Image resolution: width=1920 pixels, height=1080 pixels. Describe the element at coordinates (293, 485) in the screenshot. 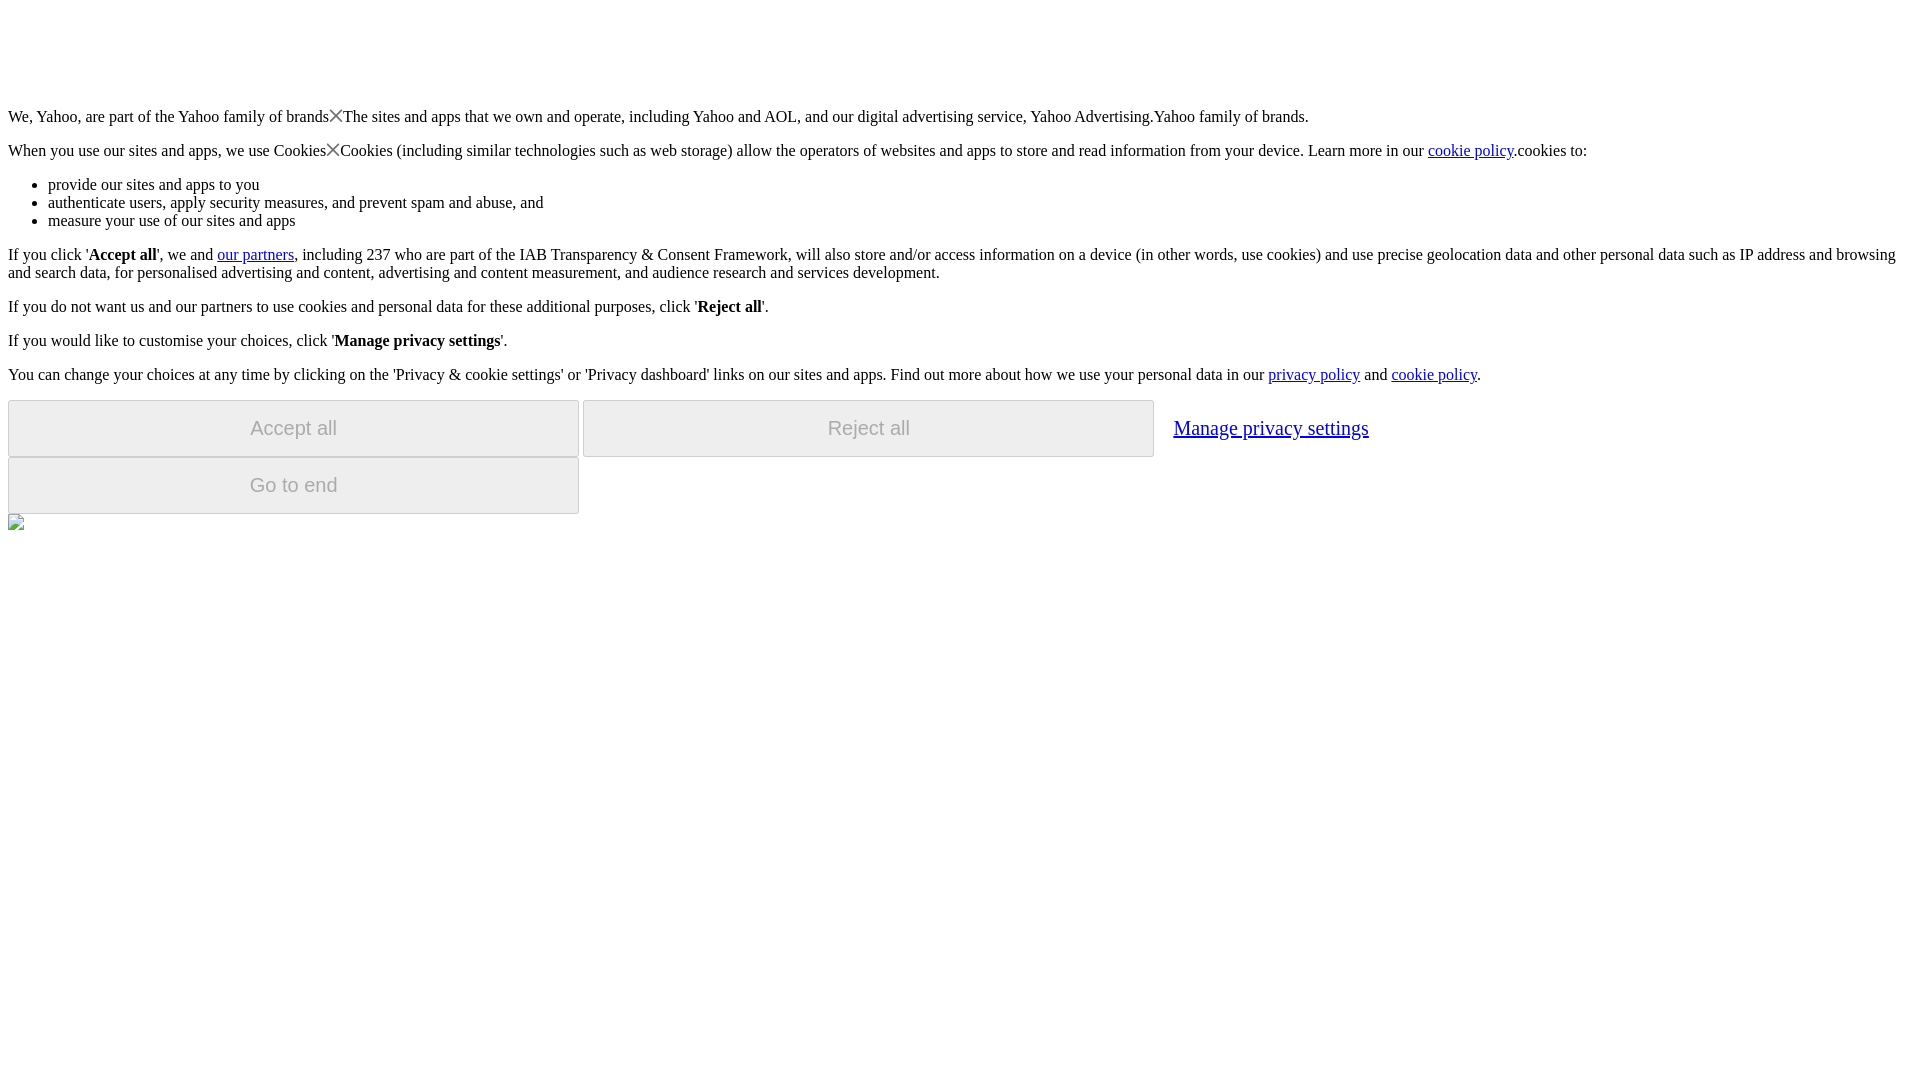

I see `Go to end` at that location.